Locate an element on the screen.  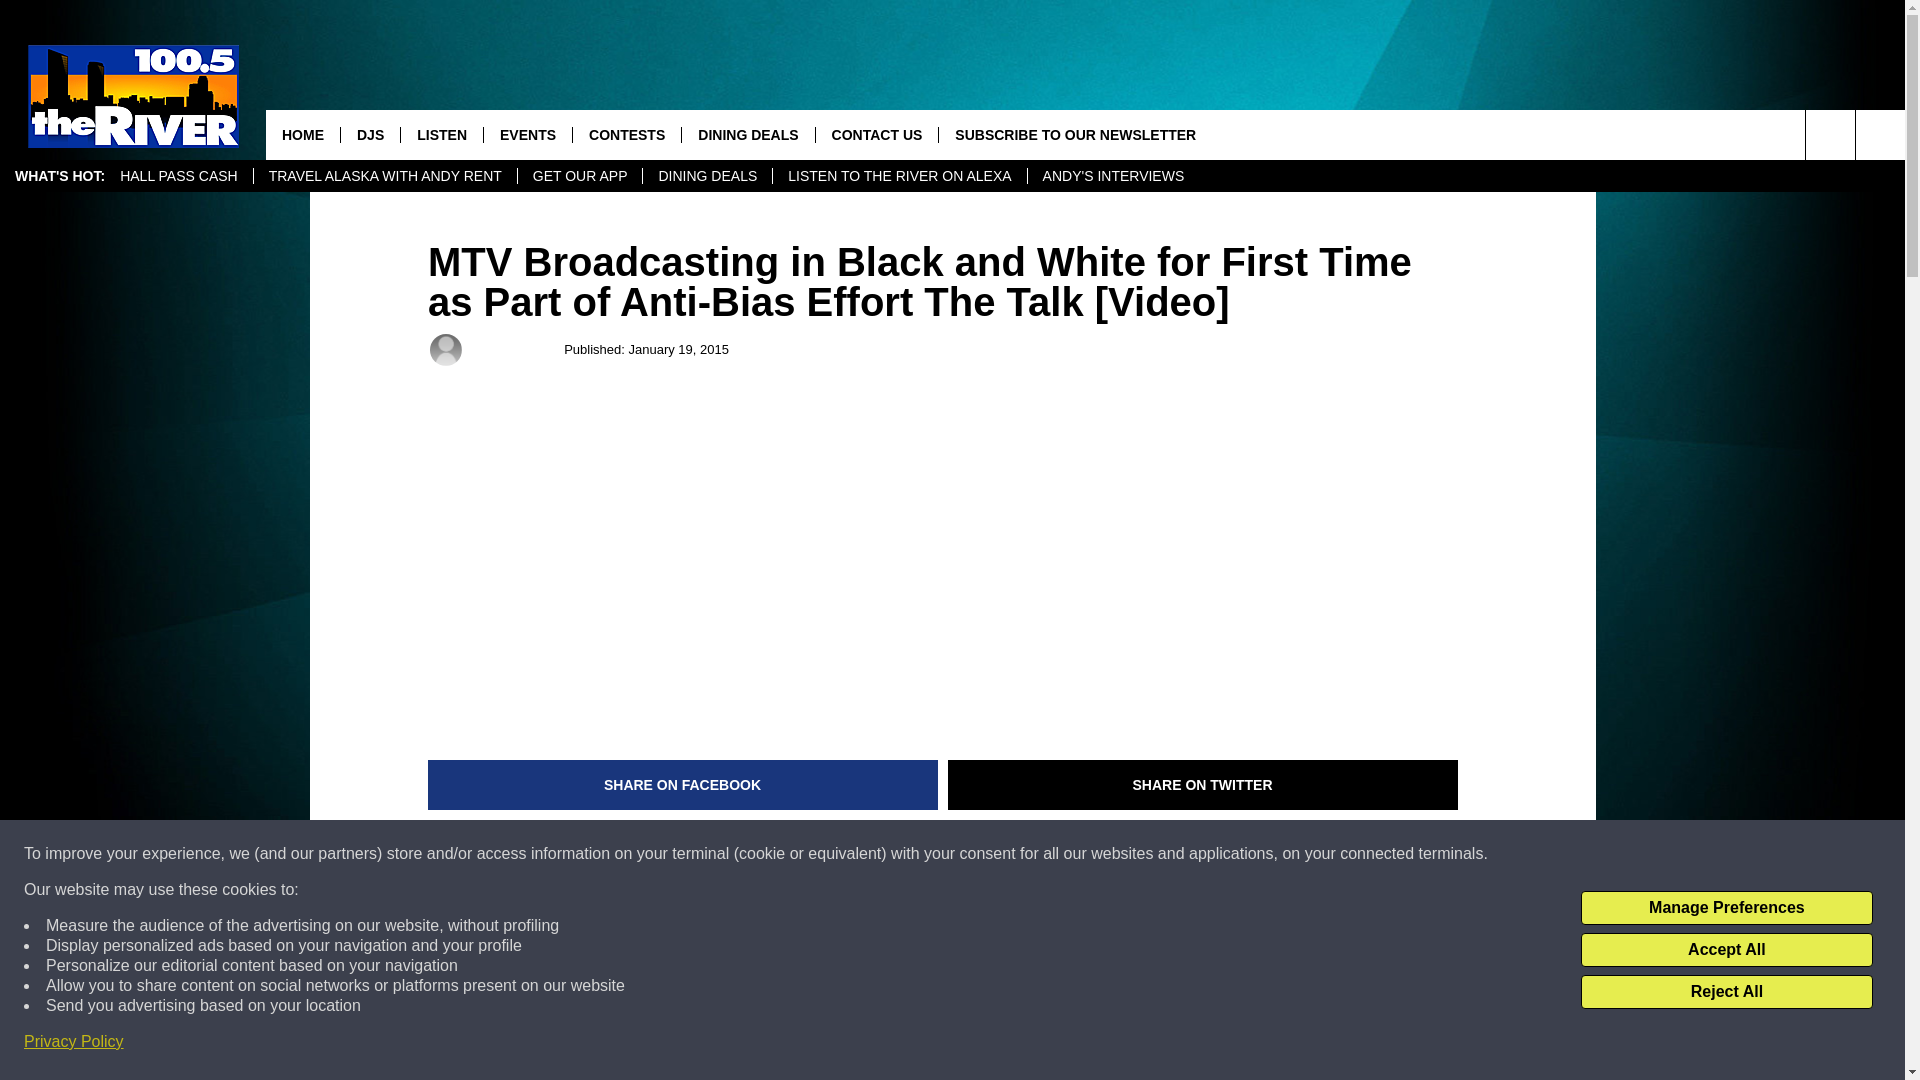
DINING DEALS is located at coordinates (706, 176).